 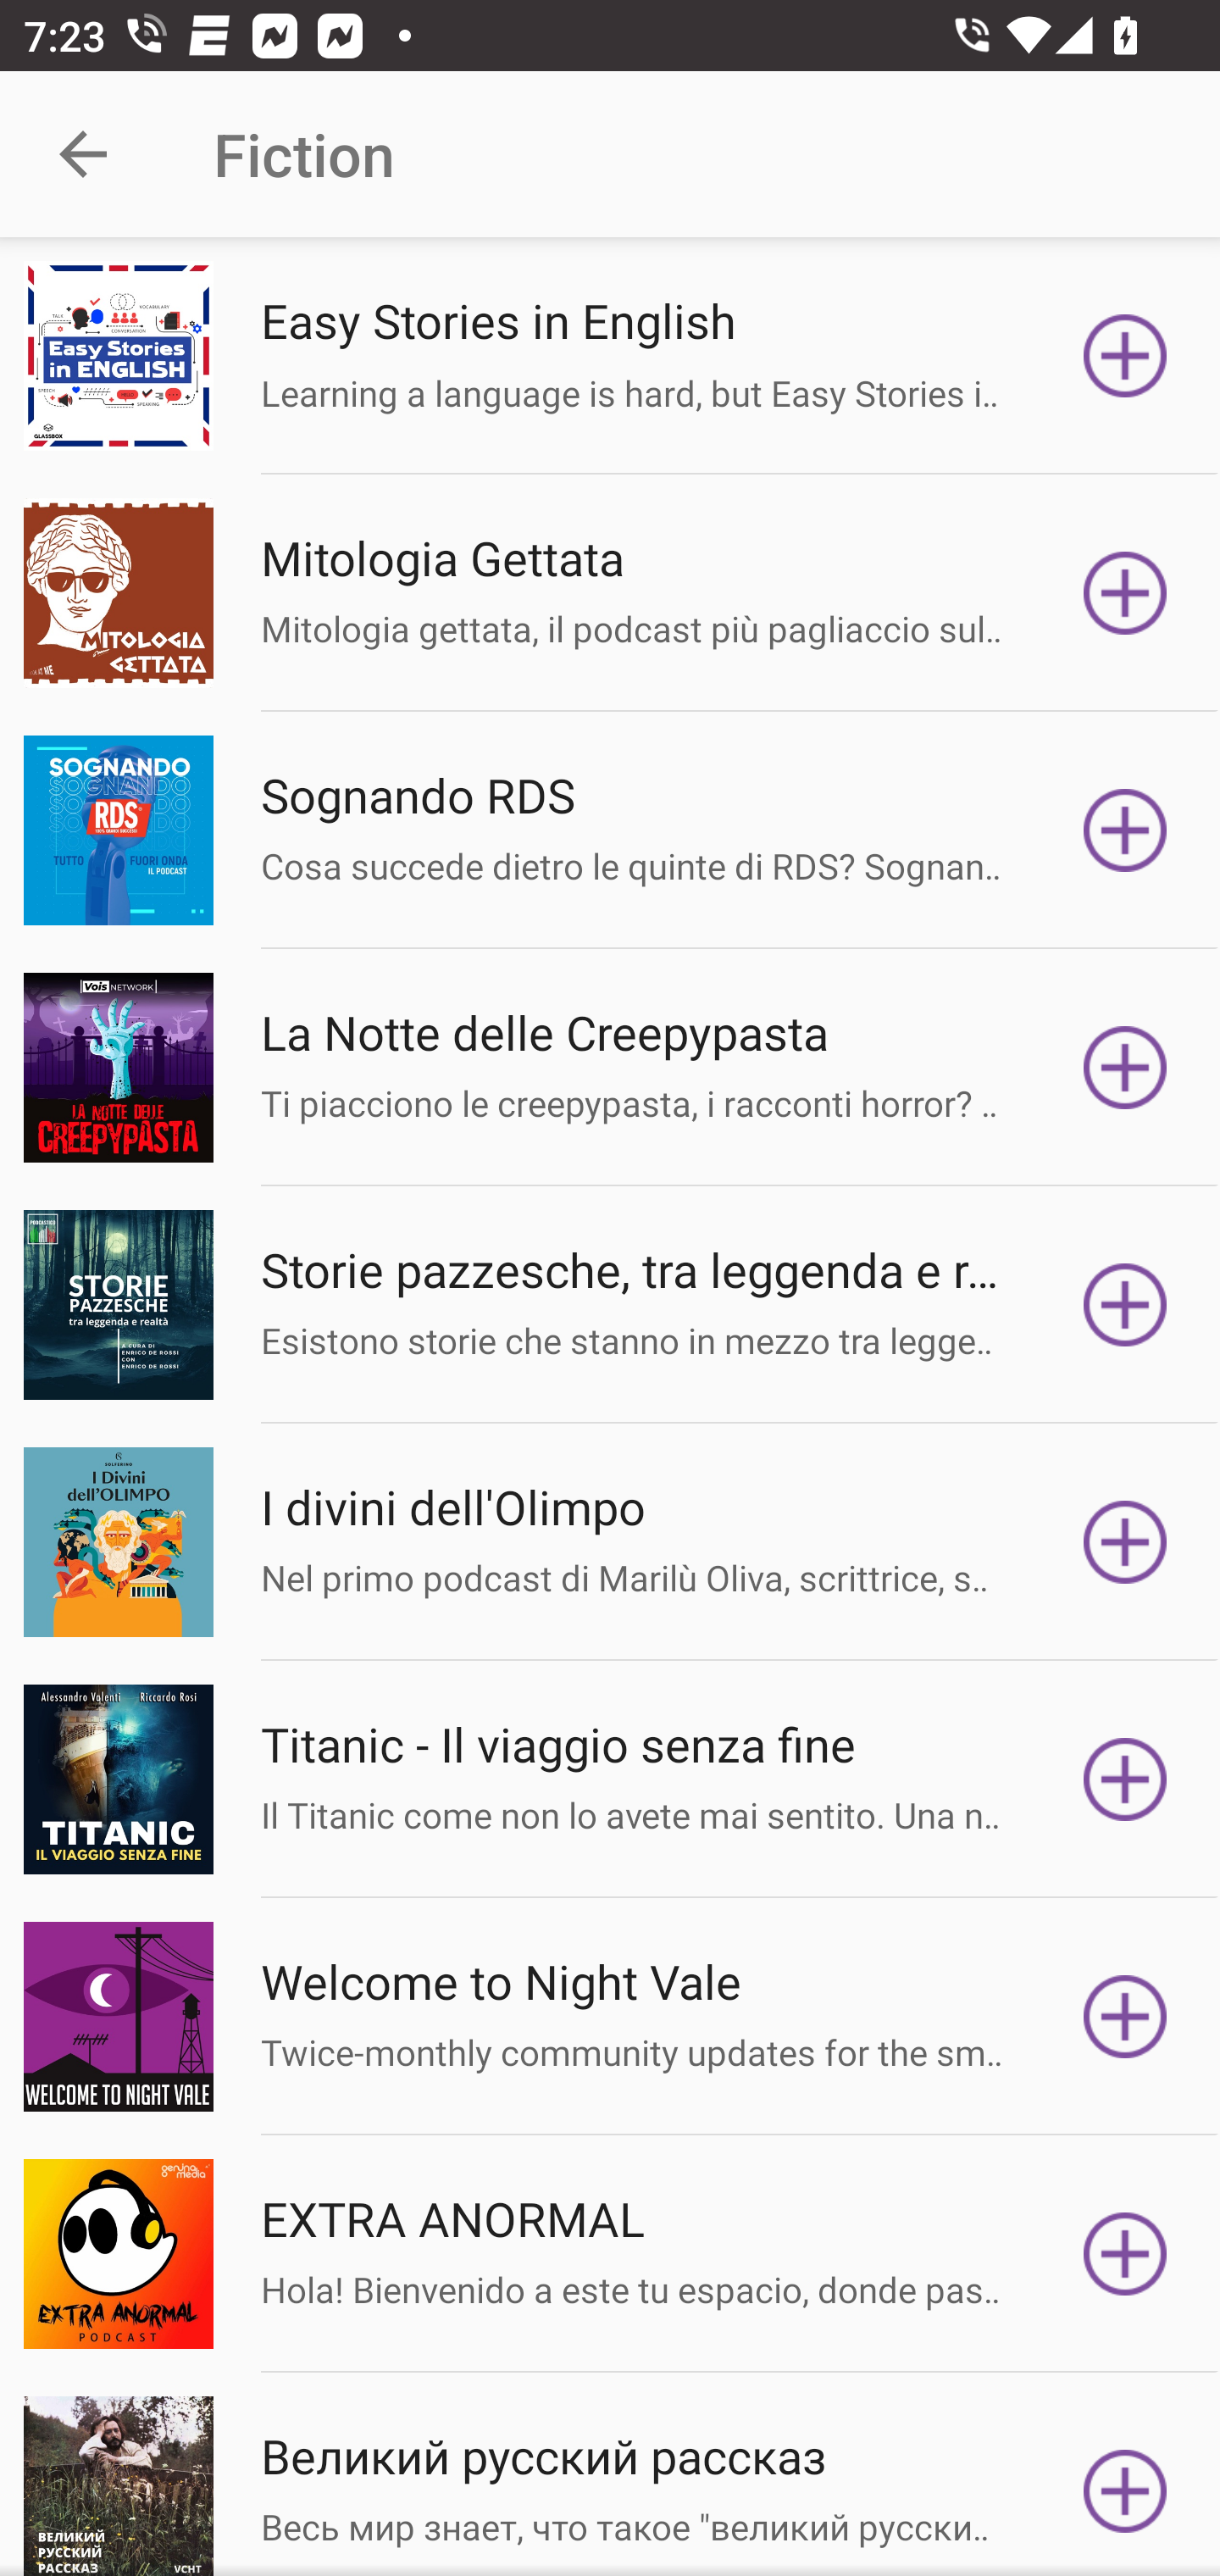 What do you see at coordinates (1125, 1542) in the screenshot?
I see `Subscribe` at bounding box center [1125, 1542].